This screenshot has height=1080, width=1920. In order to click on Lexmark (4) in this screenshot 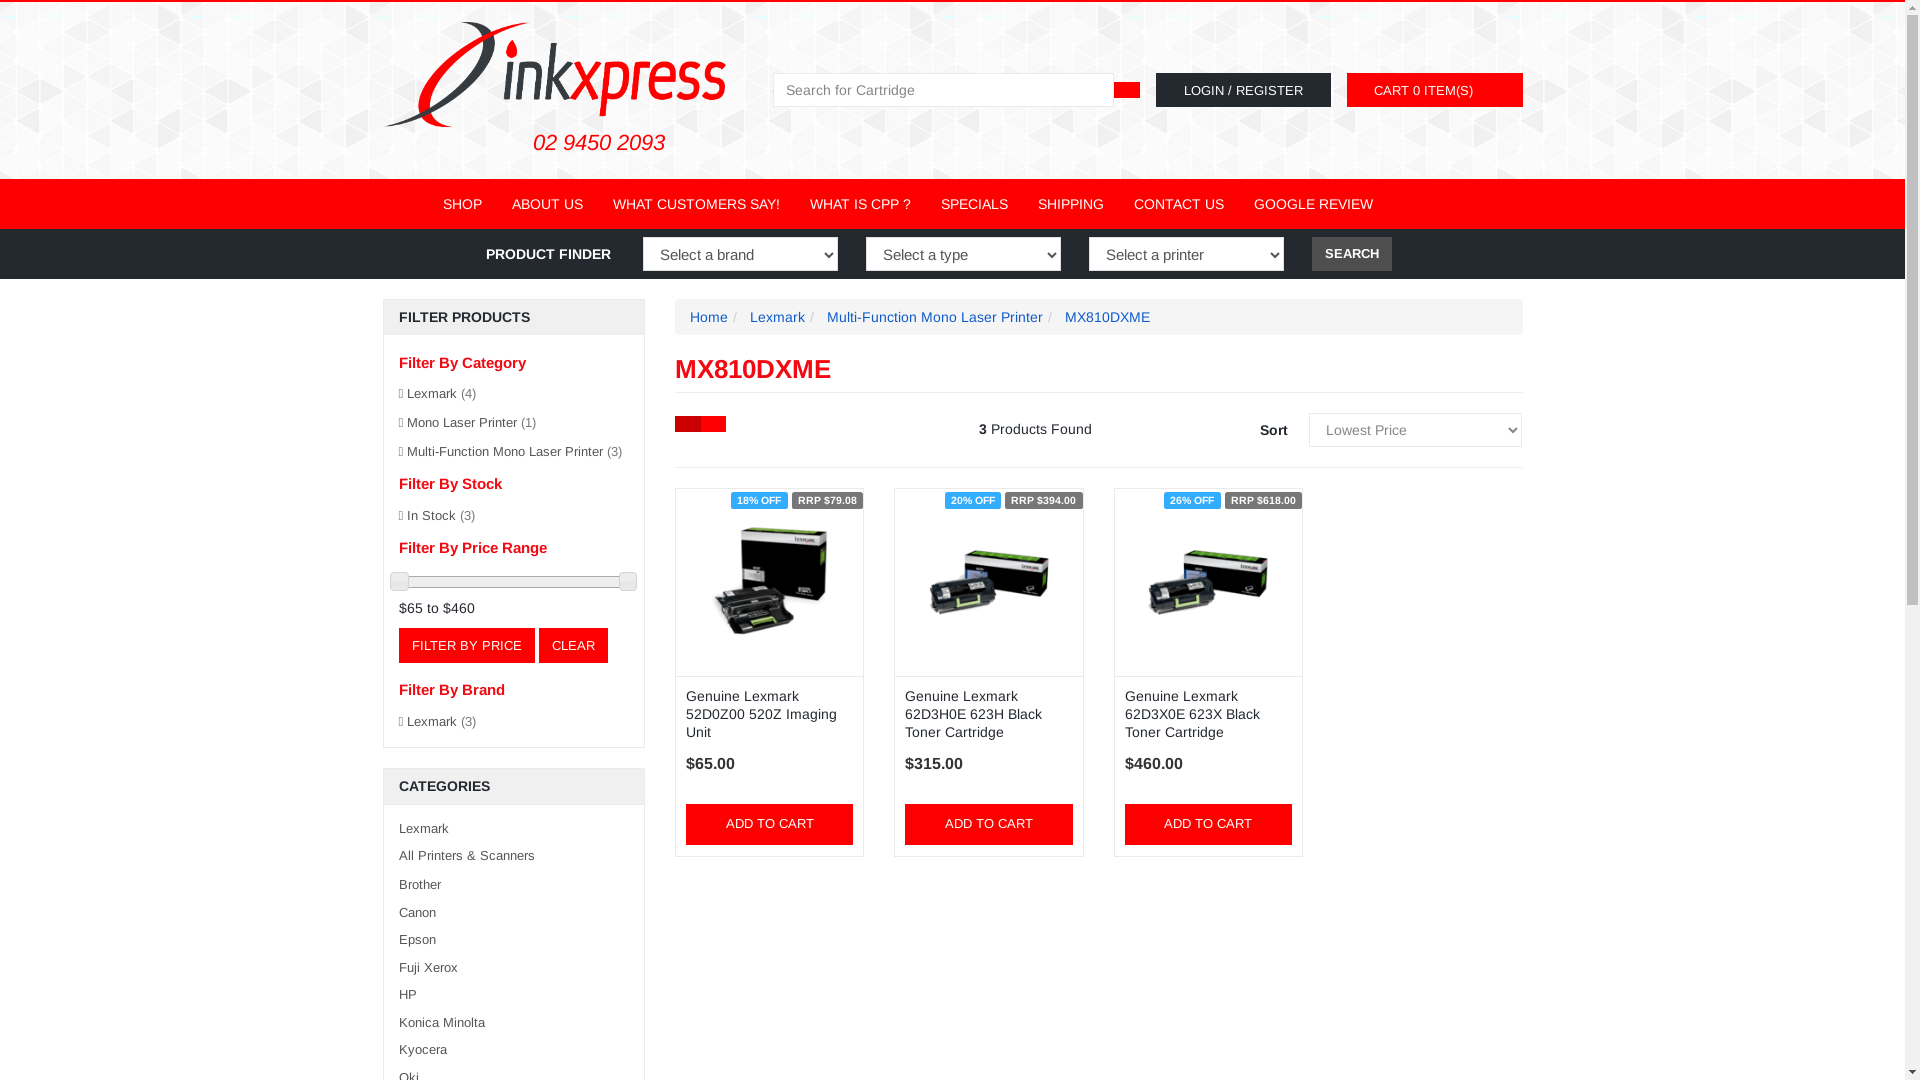, I will do `click(514, 394)`.